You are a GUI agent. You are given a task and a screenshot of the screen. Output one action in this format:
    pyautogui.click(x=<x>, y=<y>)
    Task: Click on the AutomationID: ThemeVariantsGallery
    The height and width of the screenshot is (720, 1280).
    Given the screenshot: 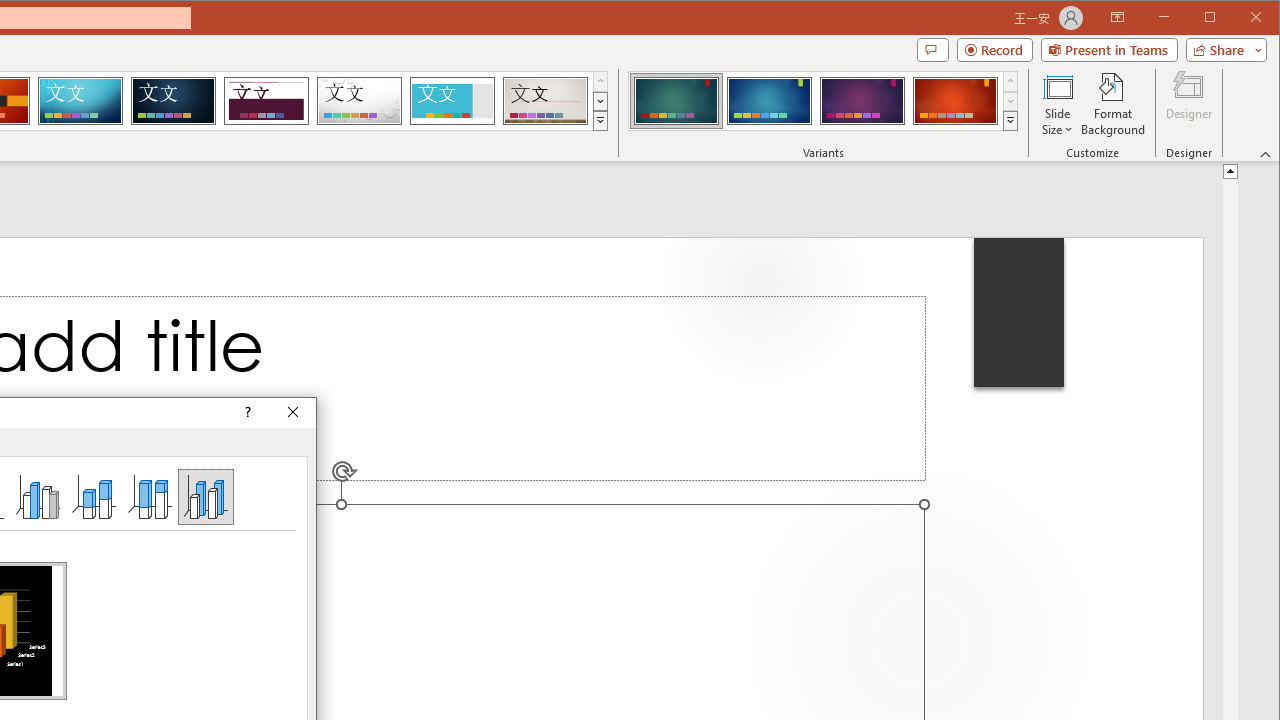 What is the action you would take?
    pyautogui.click(x=824, y=101)
    